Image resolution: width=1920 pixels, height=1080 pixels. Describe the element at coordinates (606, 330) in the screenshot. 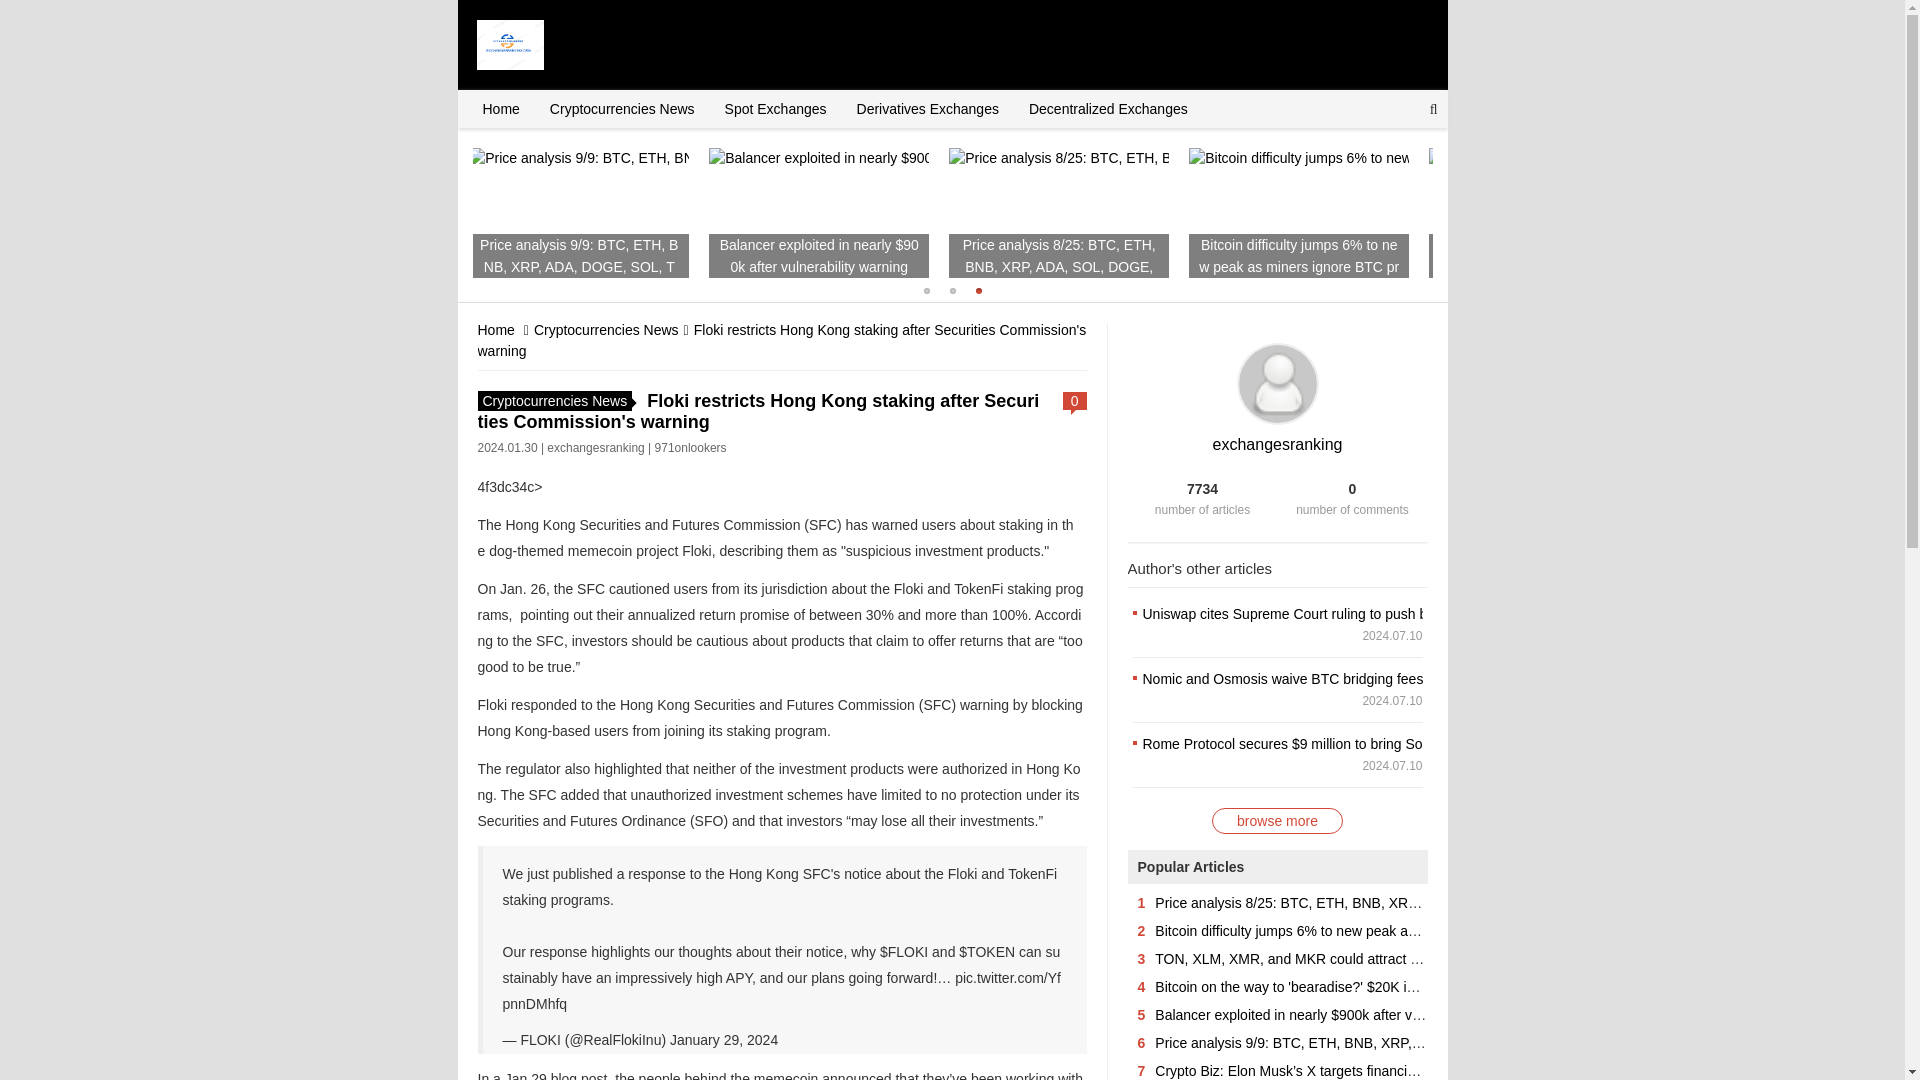

I see `Cryptocurrencies News` at that location.